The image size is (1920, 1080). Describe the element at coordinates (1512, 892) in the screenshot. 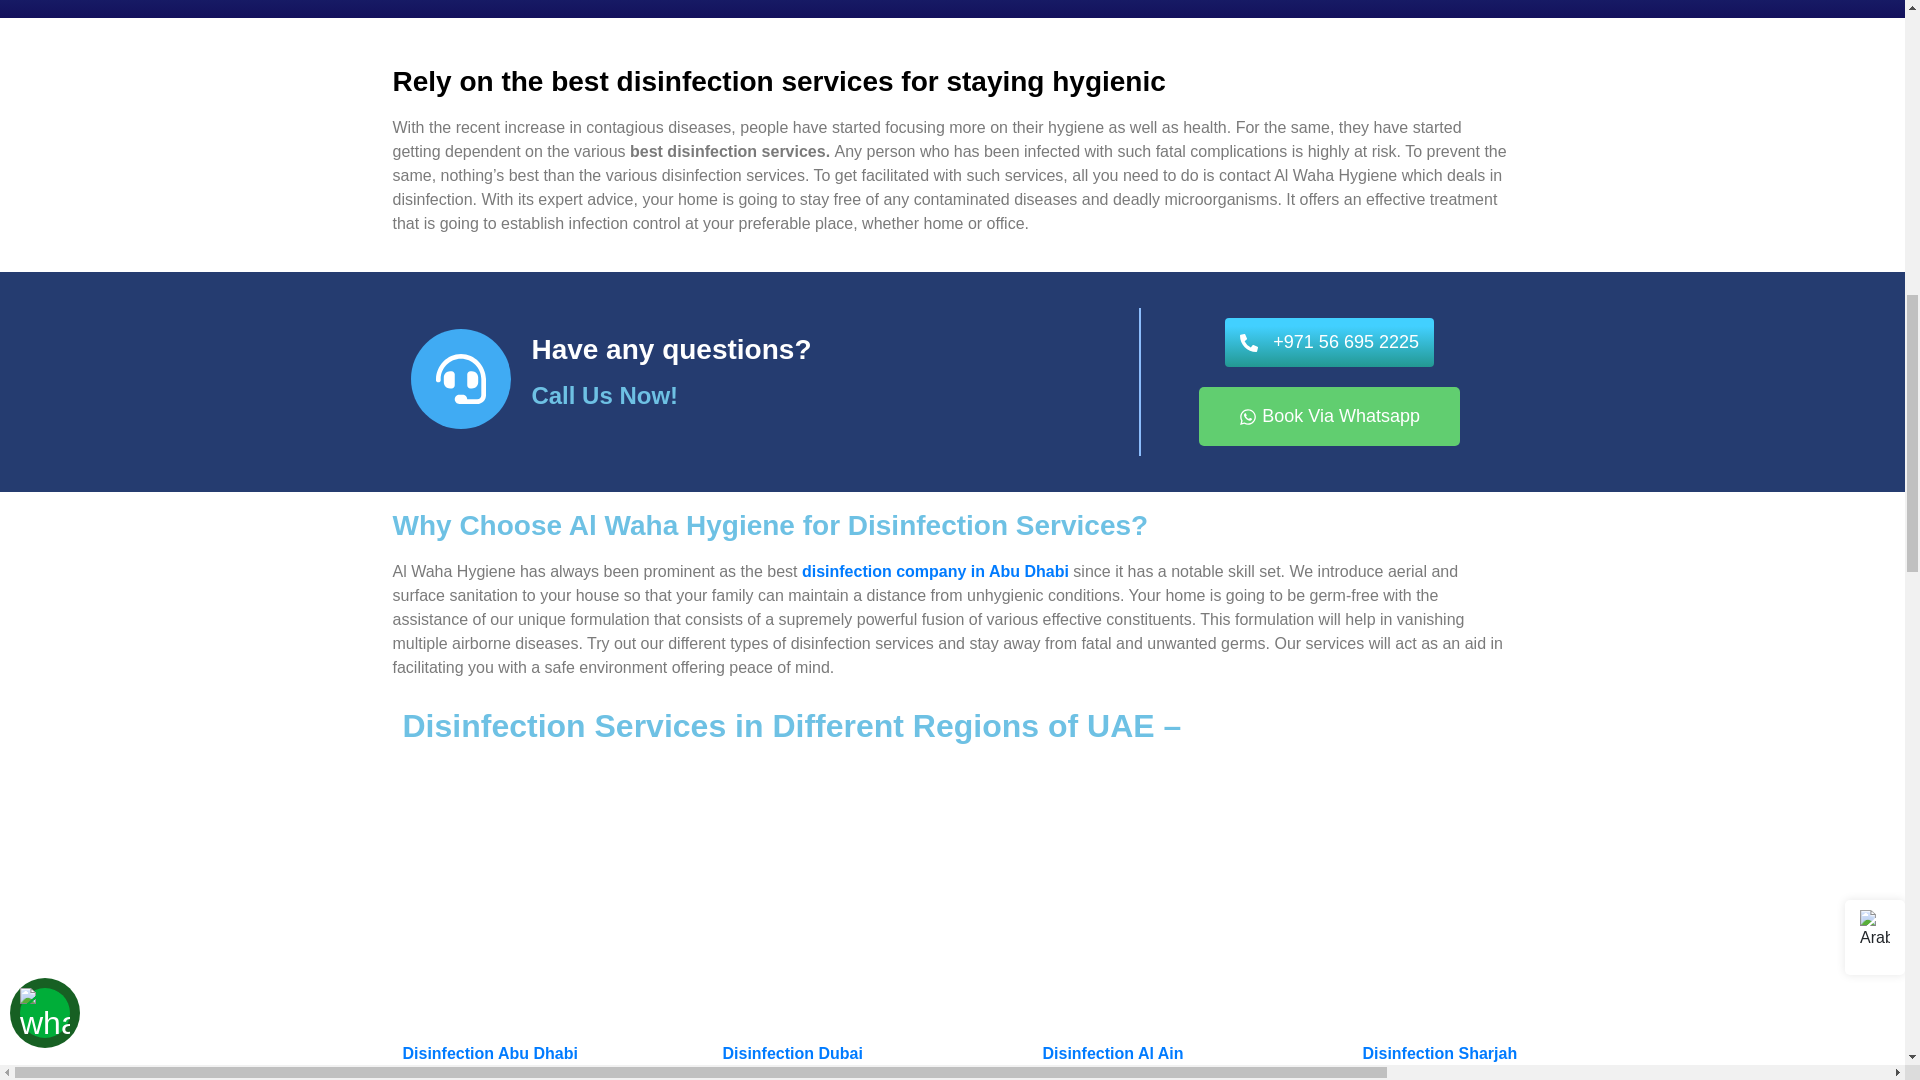

I see `disinfection services abu dhabi dubai` at that location.